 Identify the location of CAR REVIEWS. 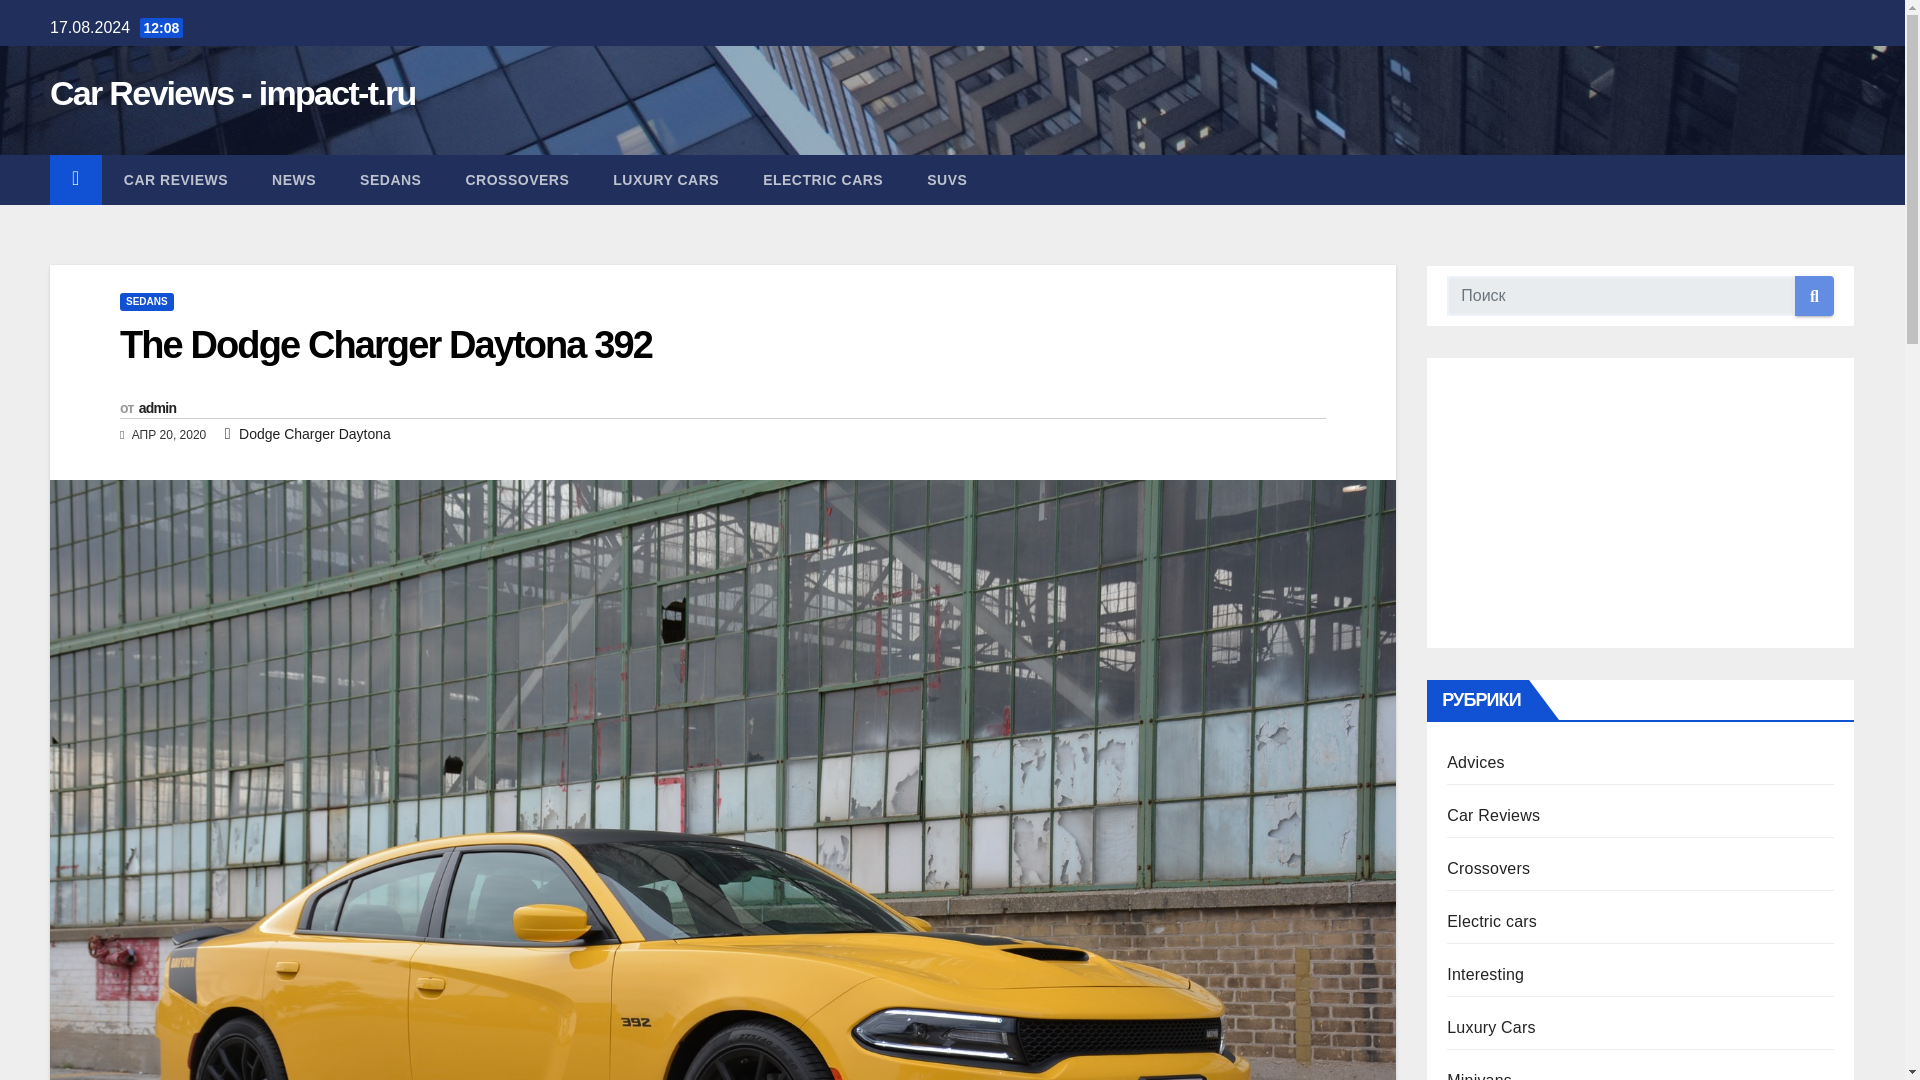
(175, 180).